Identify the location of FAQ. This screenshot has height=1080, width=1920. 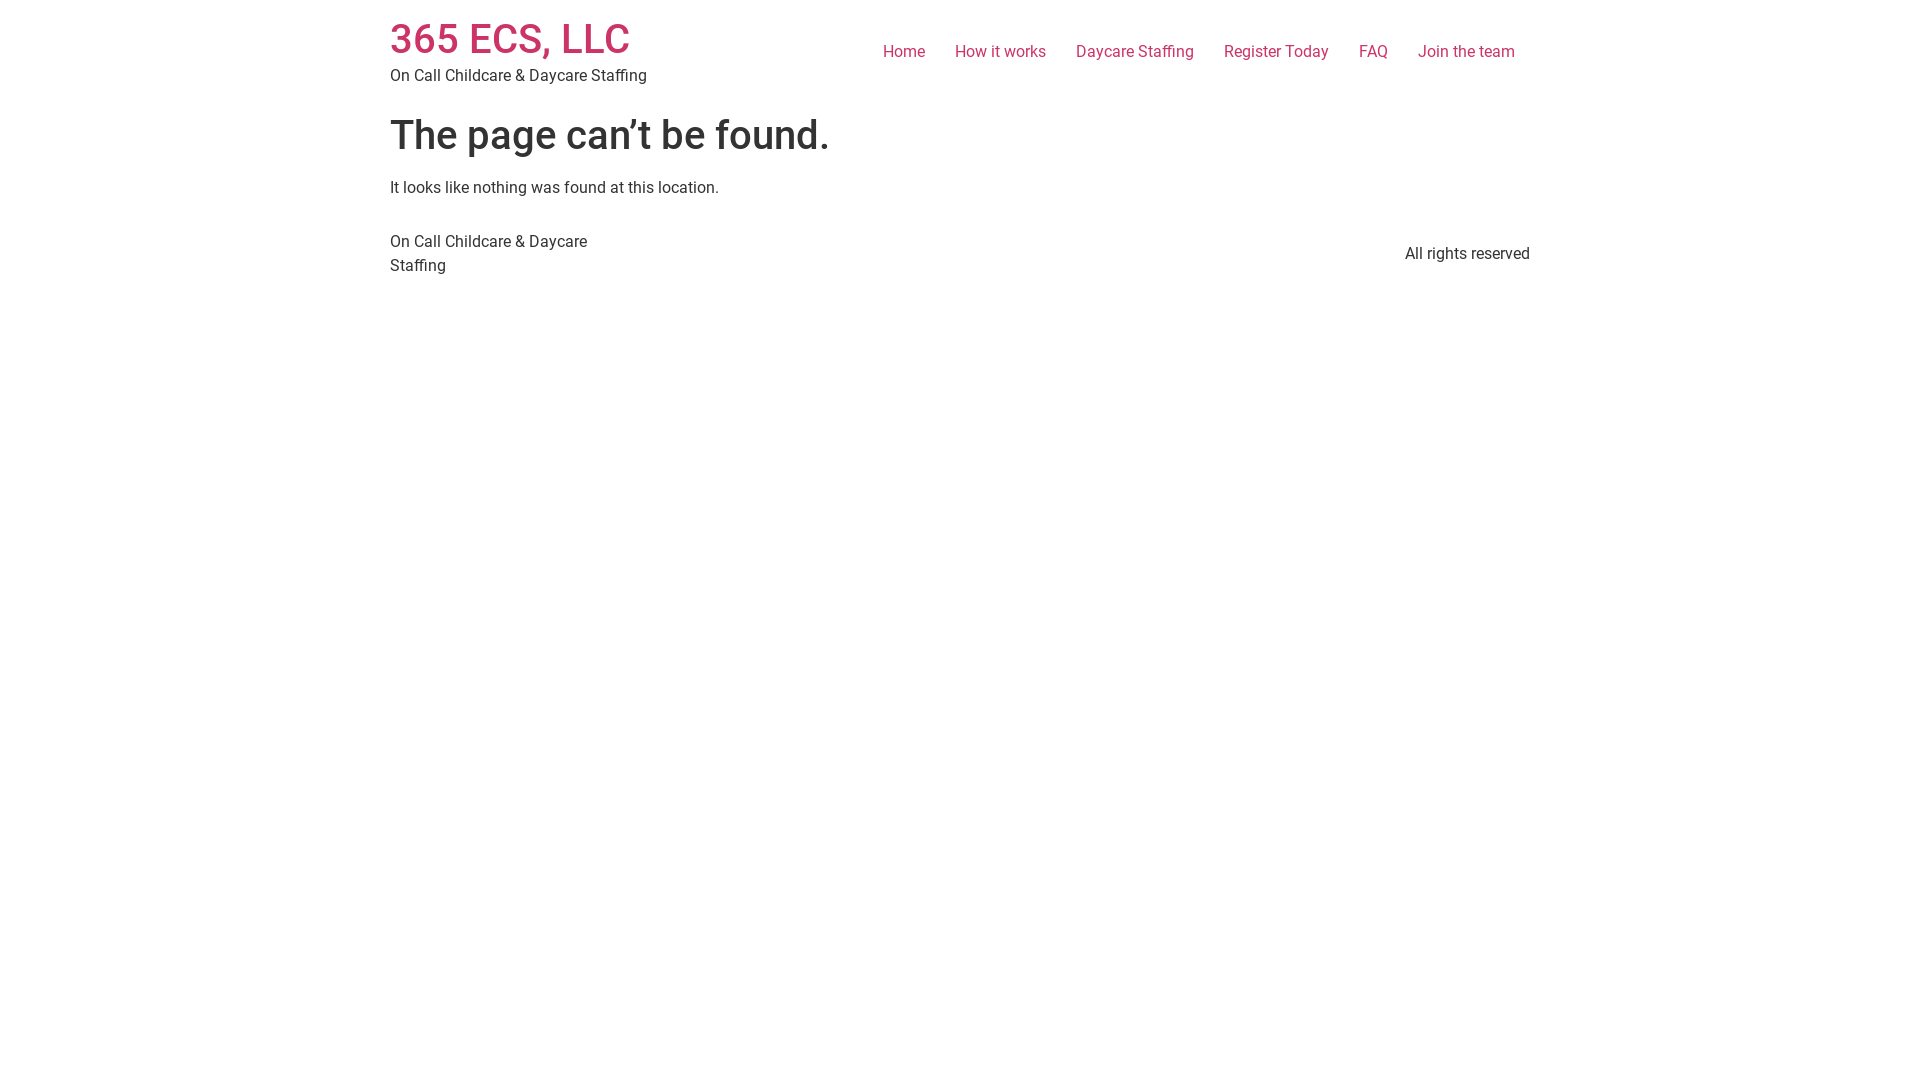
(1374, 52).